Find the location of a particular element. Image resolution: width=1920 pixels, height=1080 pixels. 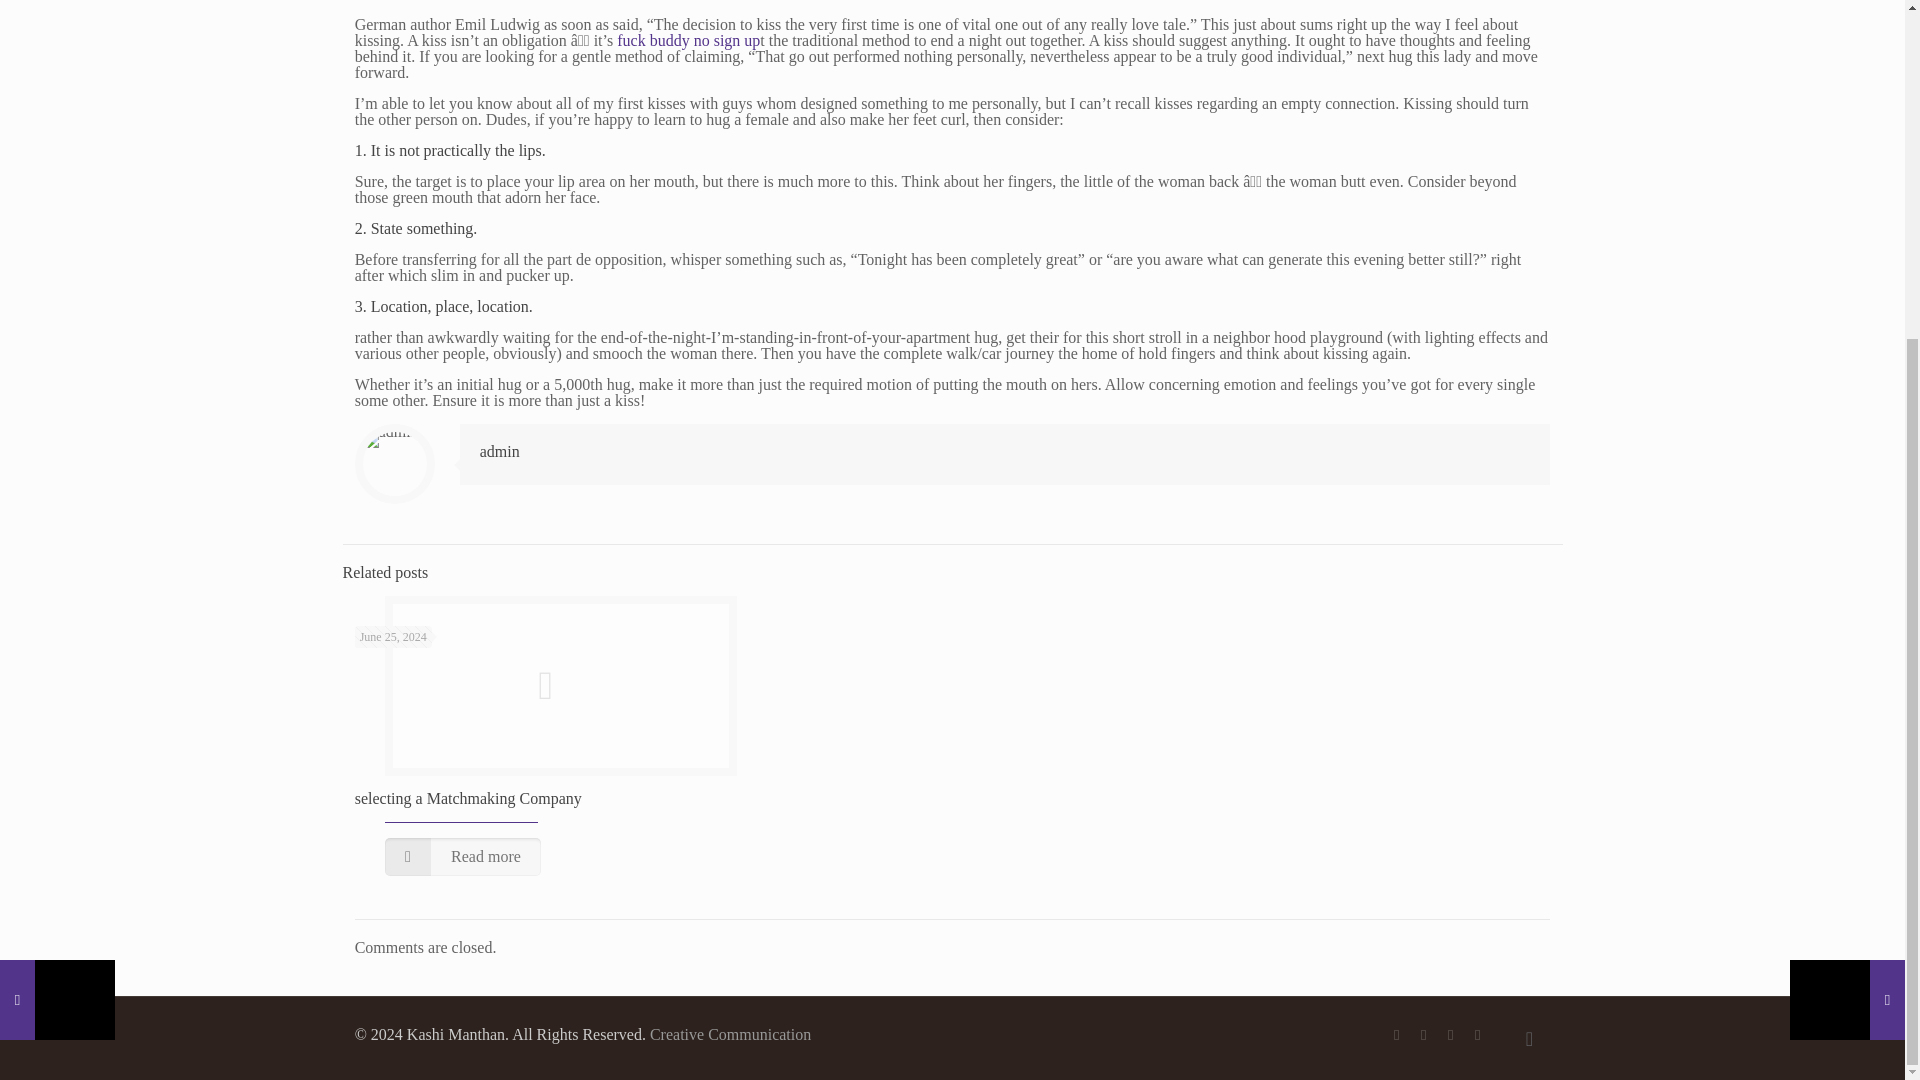

selecting a Matchmaking Company is located at coordinates (468, 798).